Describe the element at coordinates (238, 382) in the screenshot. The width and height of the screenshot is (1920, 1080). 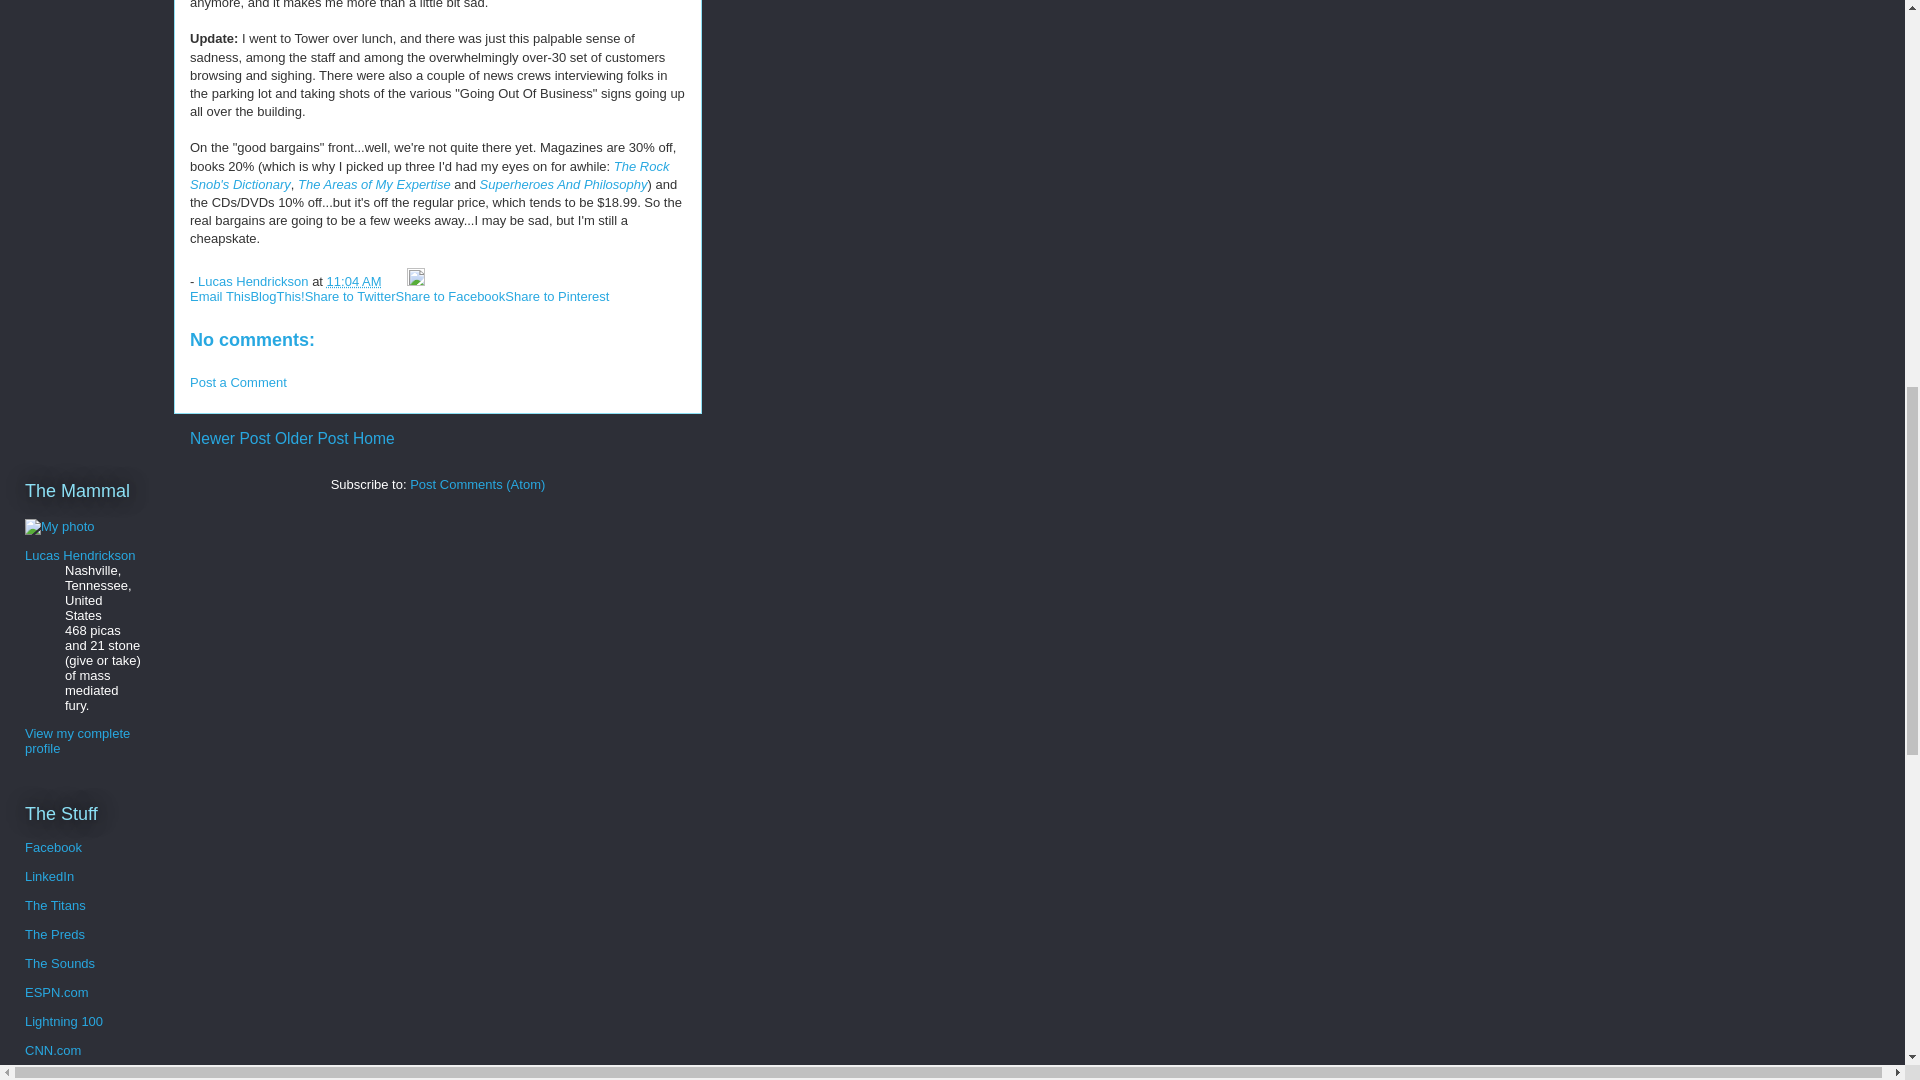
I see `Post a Comment` at that location.